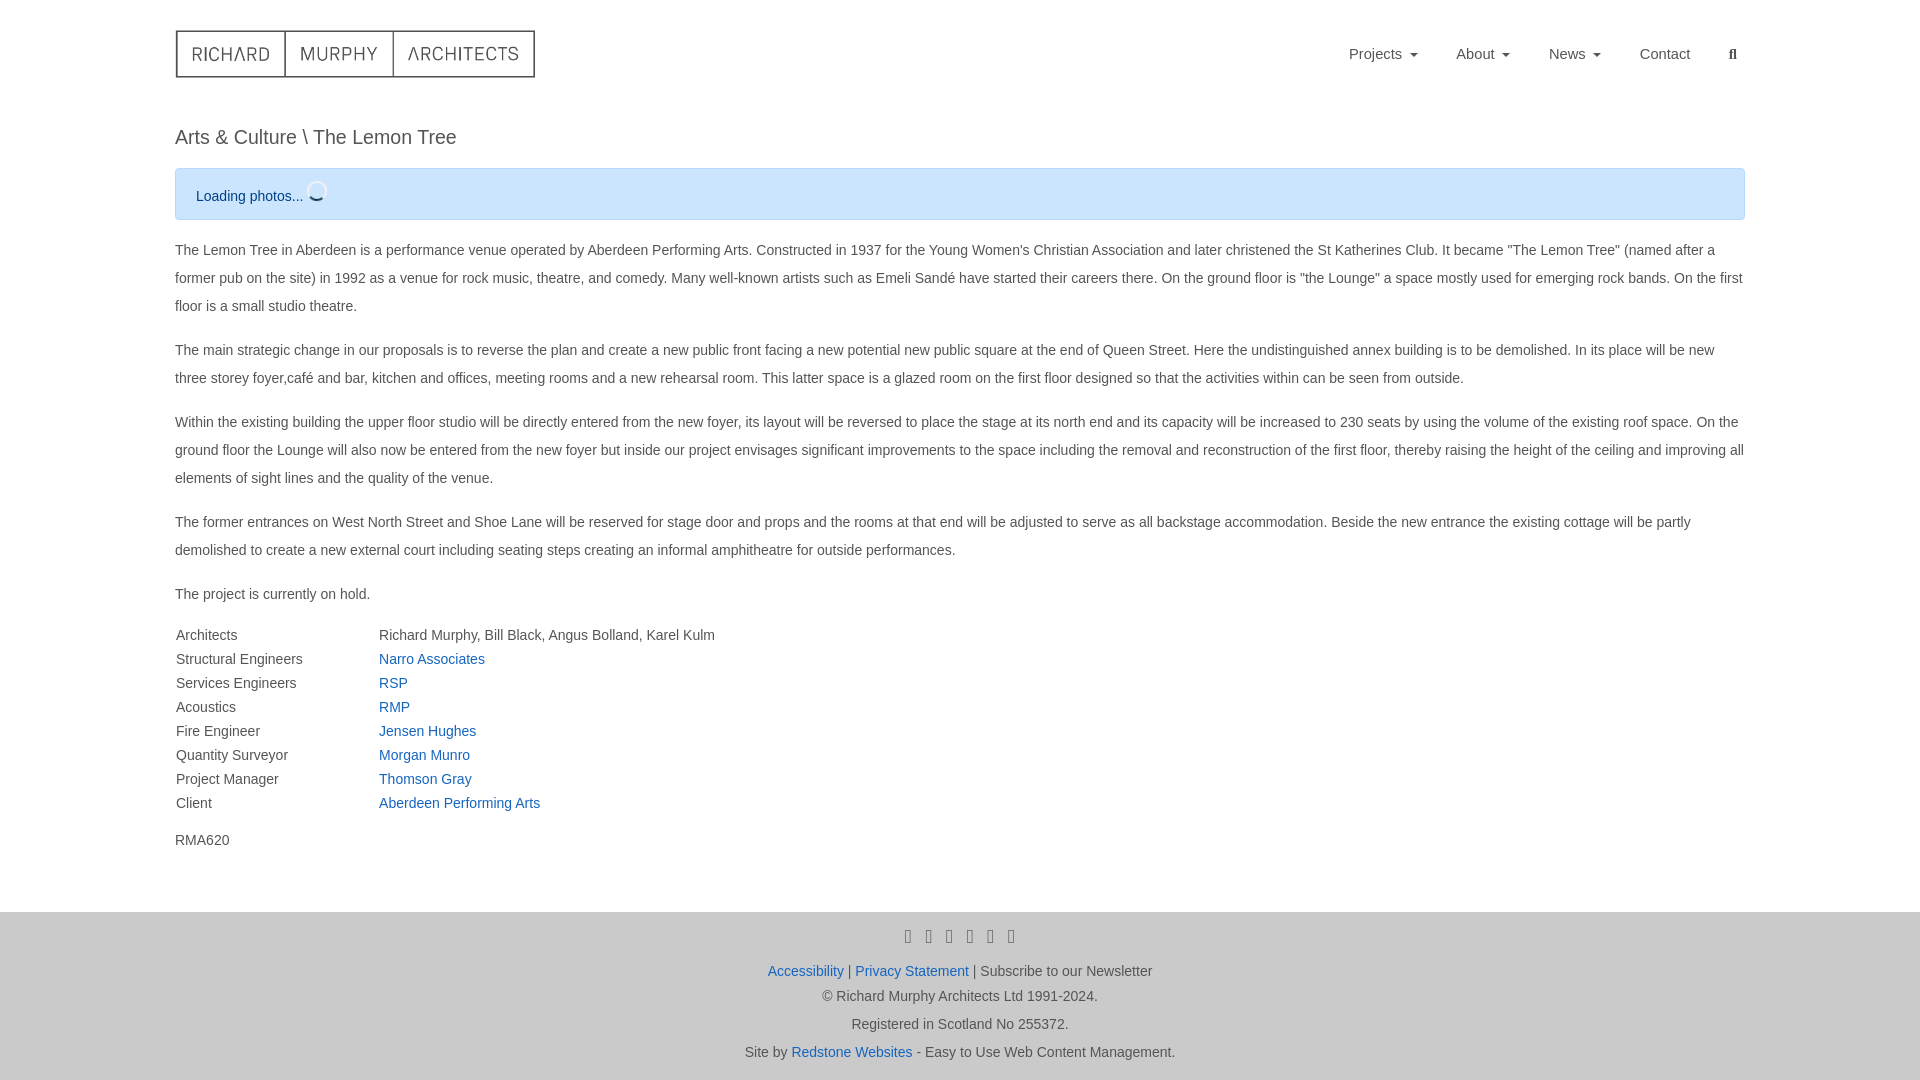 This screenshot has height=1080, width=1920. I want to click on RMP, so click(394, 705).